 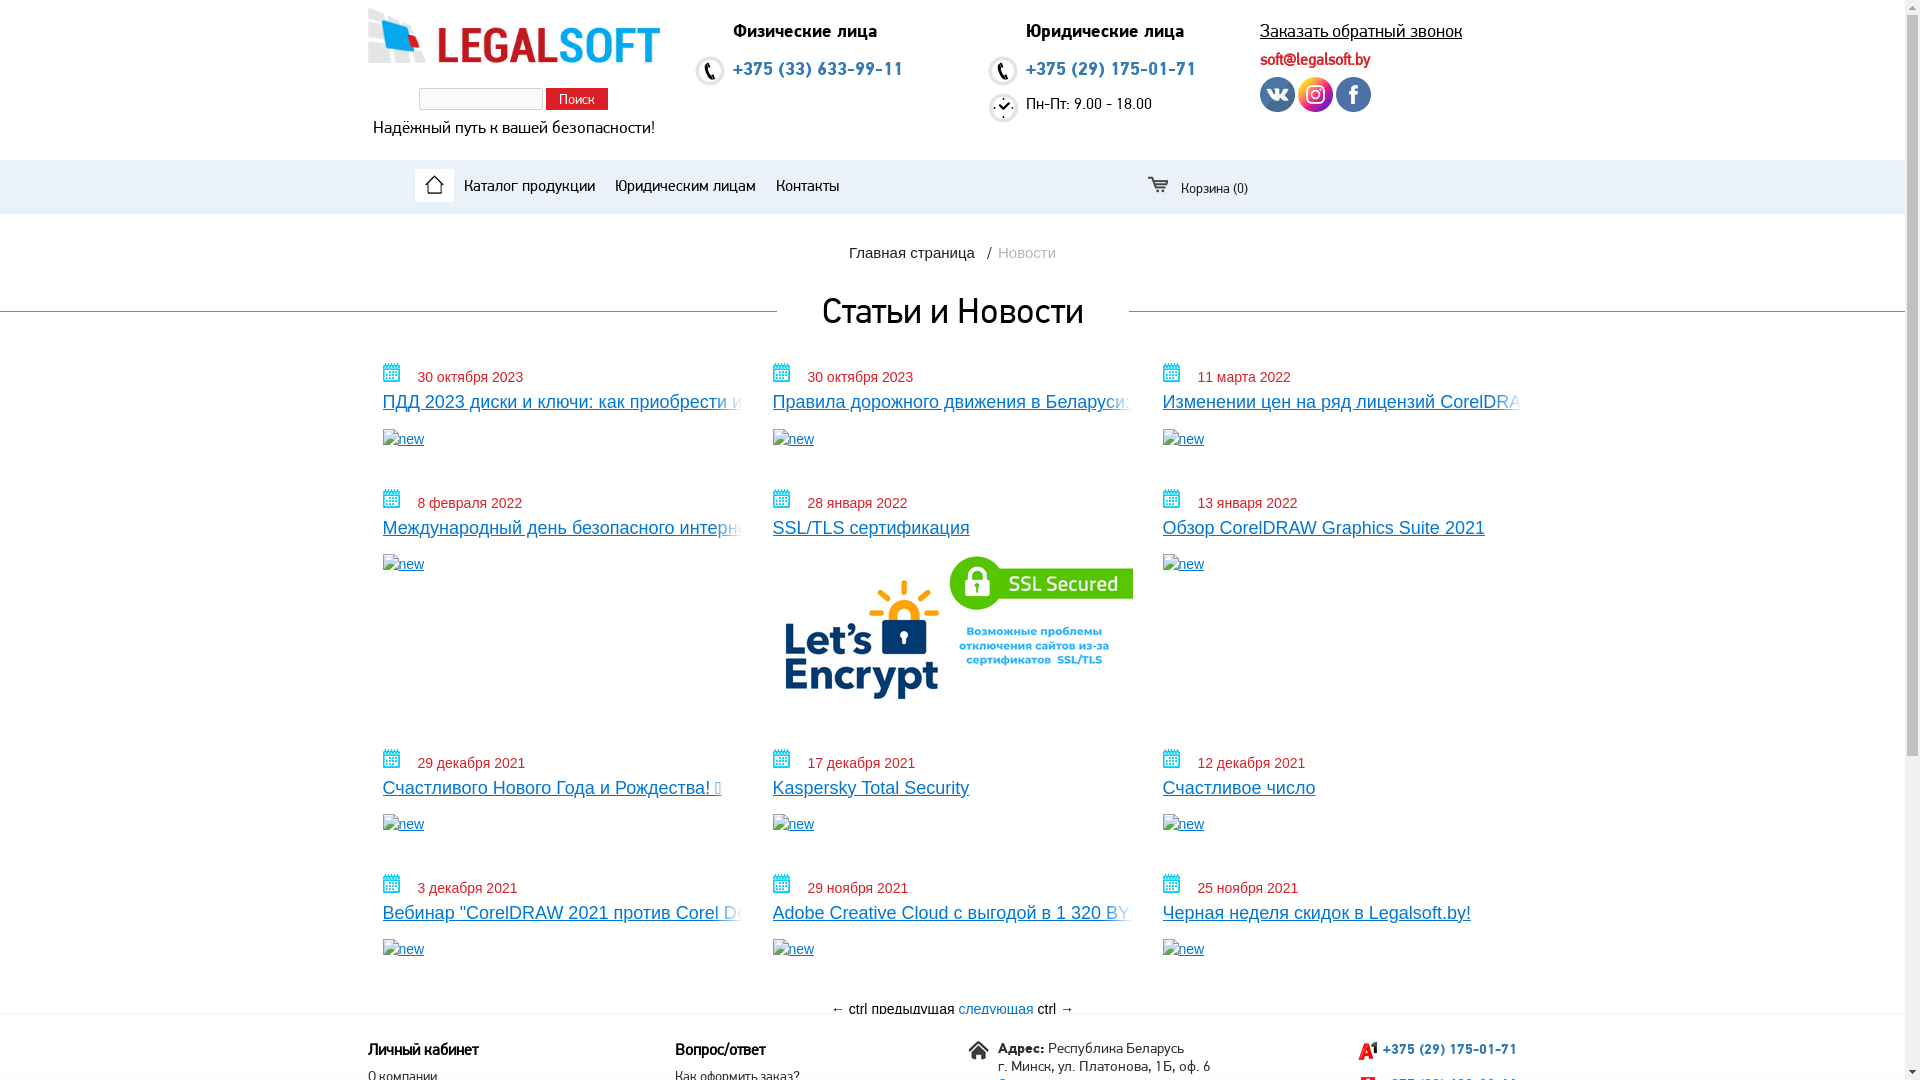 What do you see at coordinates (982, 1029) in the screenshot?
I see `3` at bounding box center [982, 1029].